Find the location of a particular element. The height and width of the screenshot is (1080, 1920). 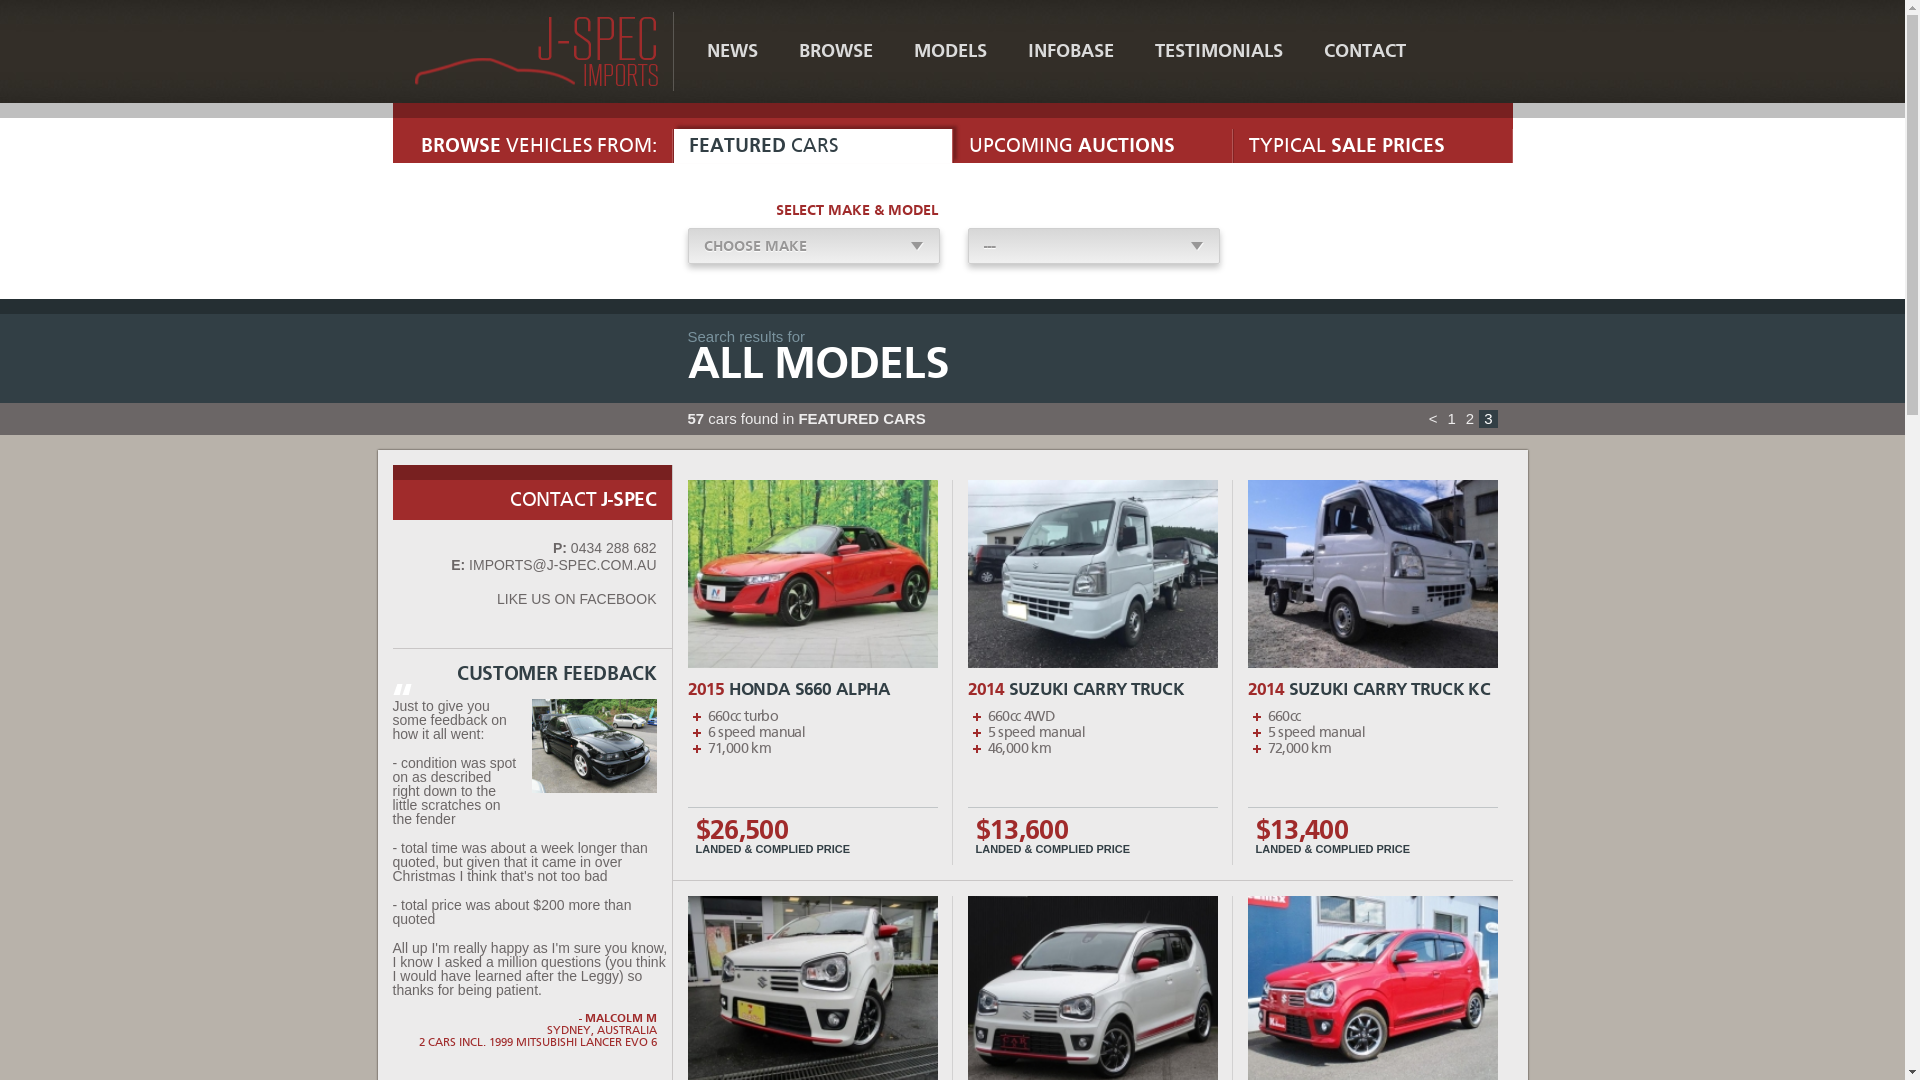

2014 SUZUKI CARRY TRUCK KC is located at coordinates (1372, 690).